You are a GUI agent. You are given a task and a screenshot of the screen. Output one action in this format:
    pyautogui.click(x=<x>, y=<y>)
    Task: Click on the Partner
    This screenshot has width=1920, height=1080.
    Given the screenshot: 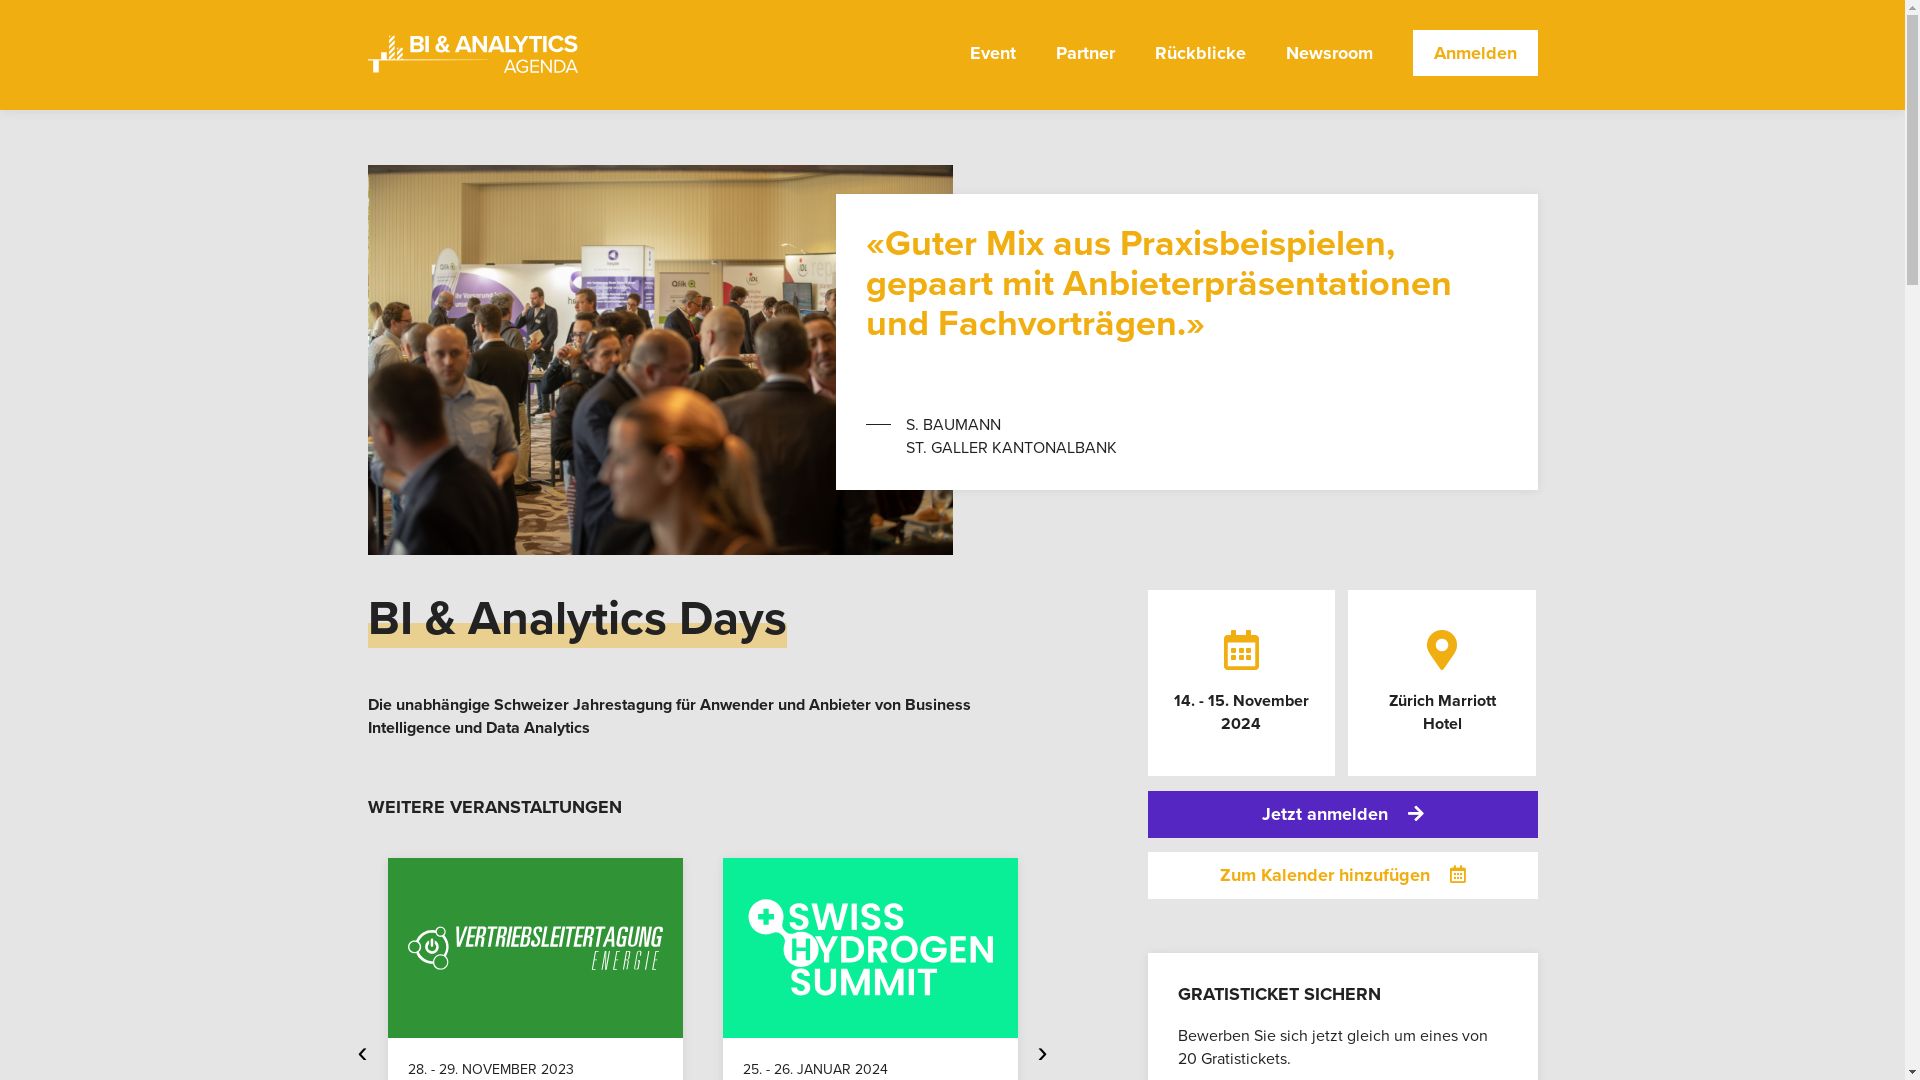 What is the action you would take?
    pyautogui.click(x=1086, y=68)
    